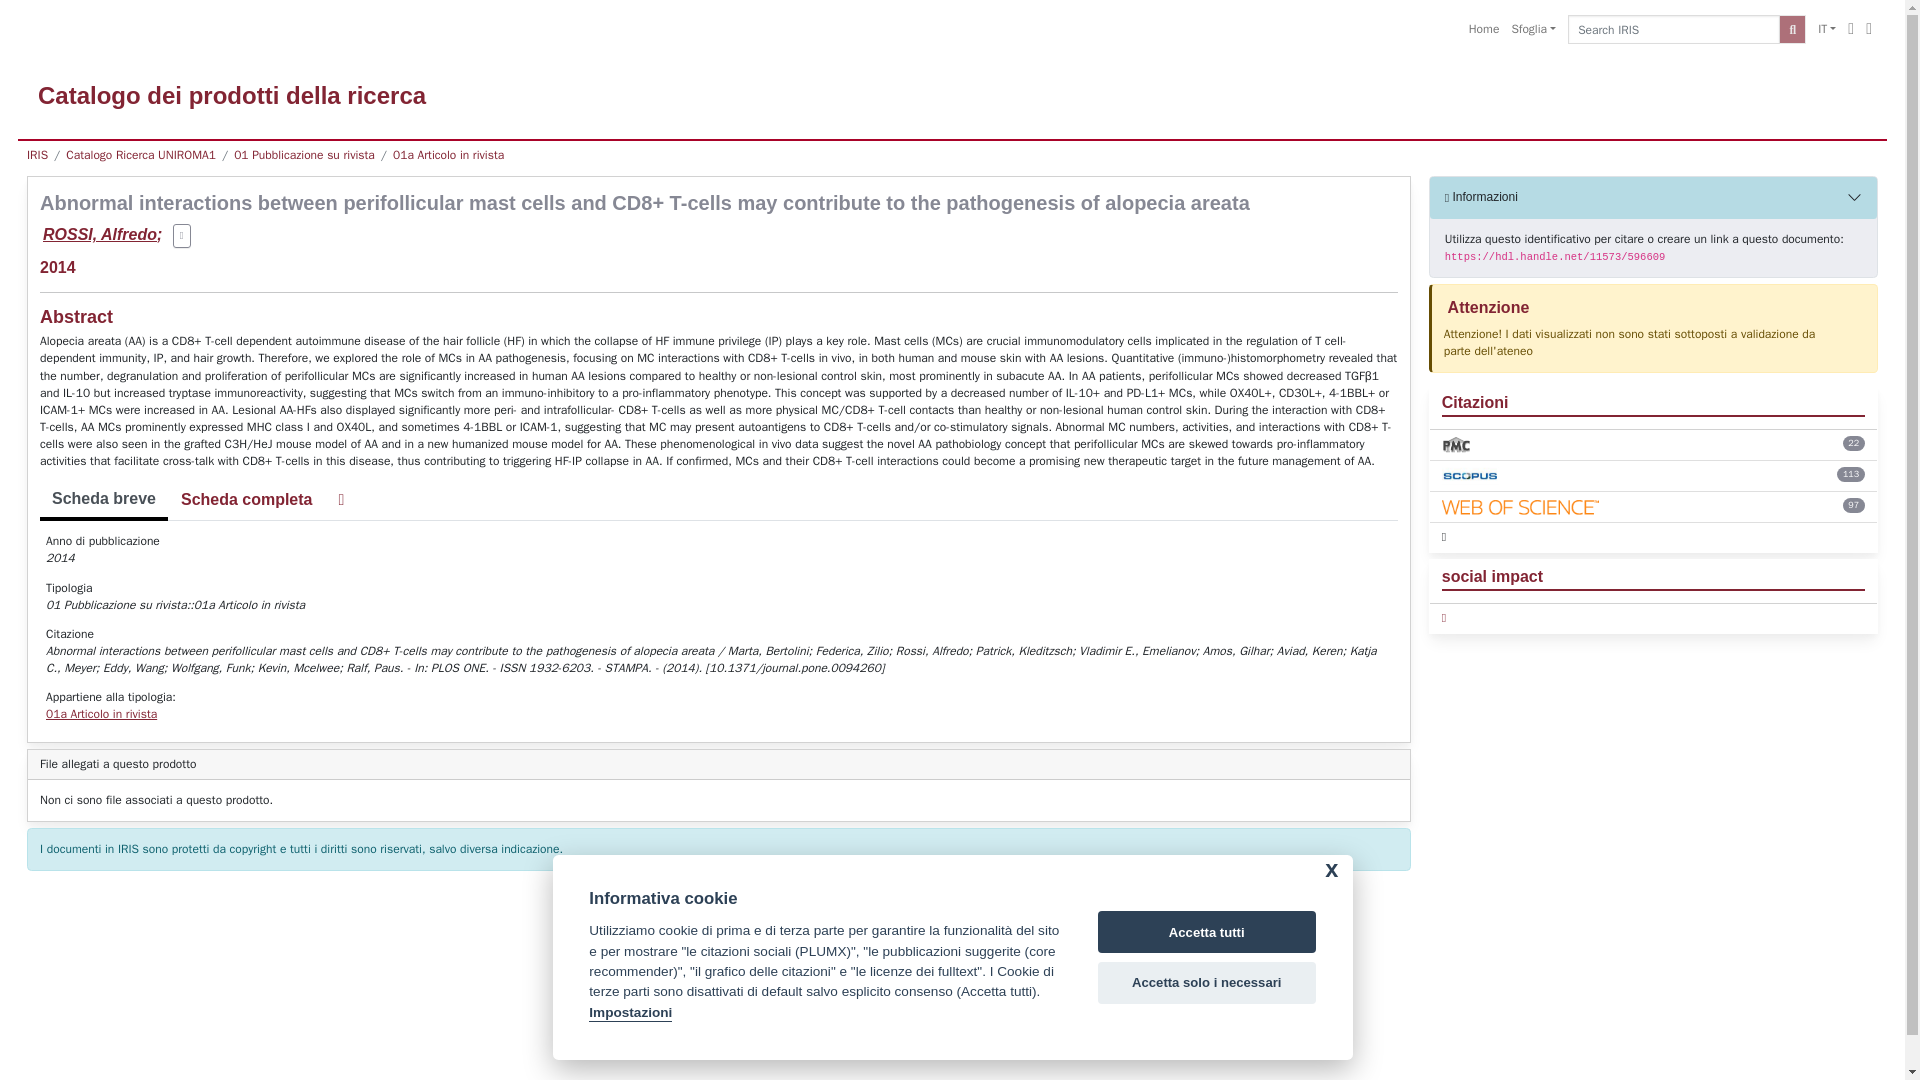 The image size is (1920, 1080). What do you see at coordinates (102, 714) in the screenshot?
I see `01a Articolo in rivista` at bounding box center [102, 714].